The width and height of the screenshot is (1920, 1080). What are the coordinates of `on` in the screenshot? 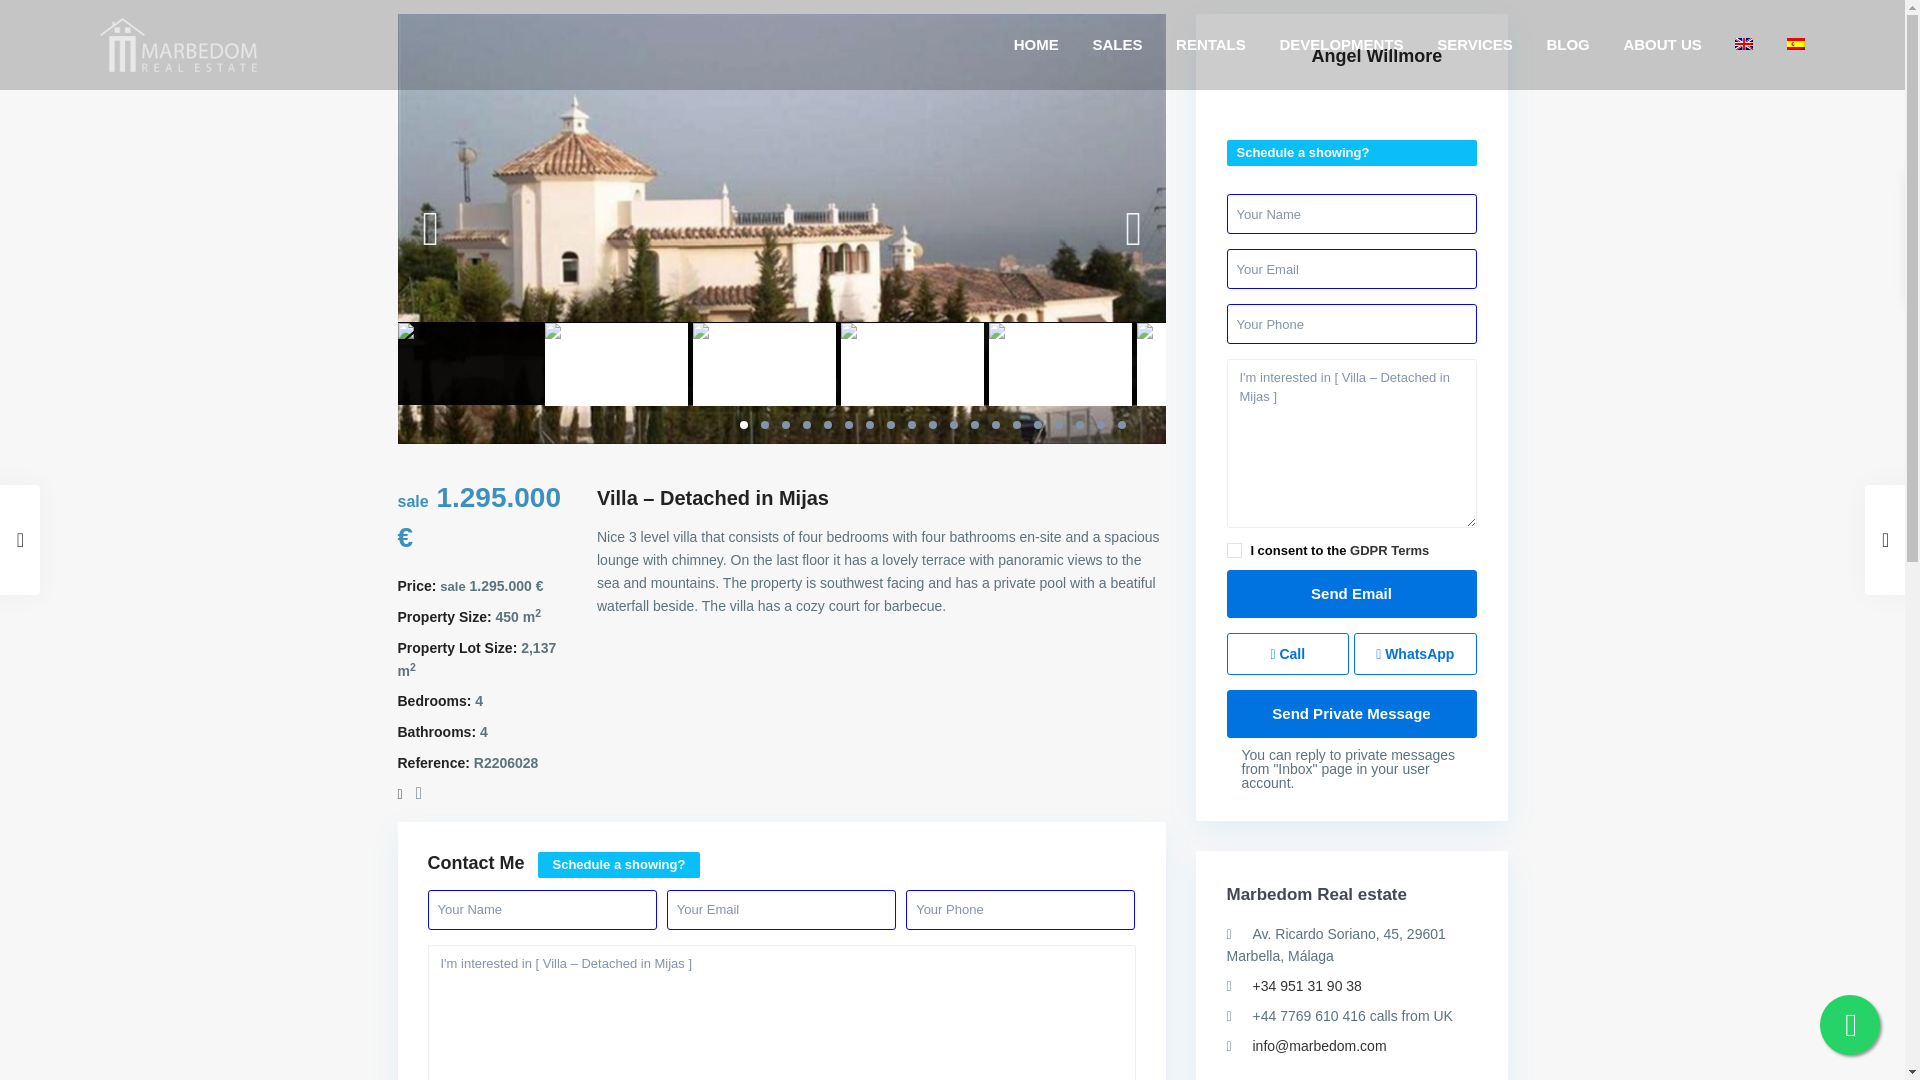 It's located at (1233, 550).